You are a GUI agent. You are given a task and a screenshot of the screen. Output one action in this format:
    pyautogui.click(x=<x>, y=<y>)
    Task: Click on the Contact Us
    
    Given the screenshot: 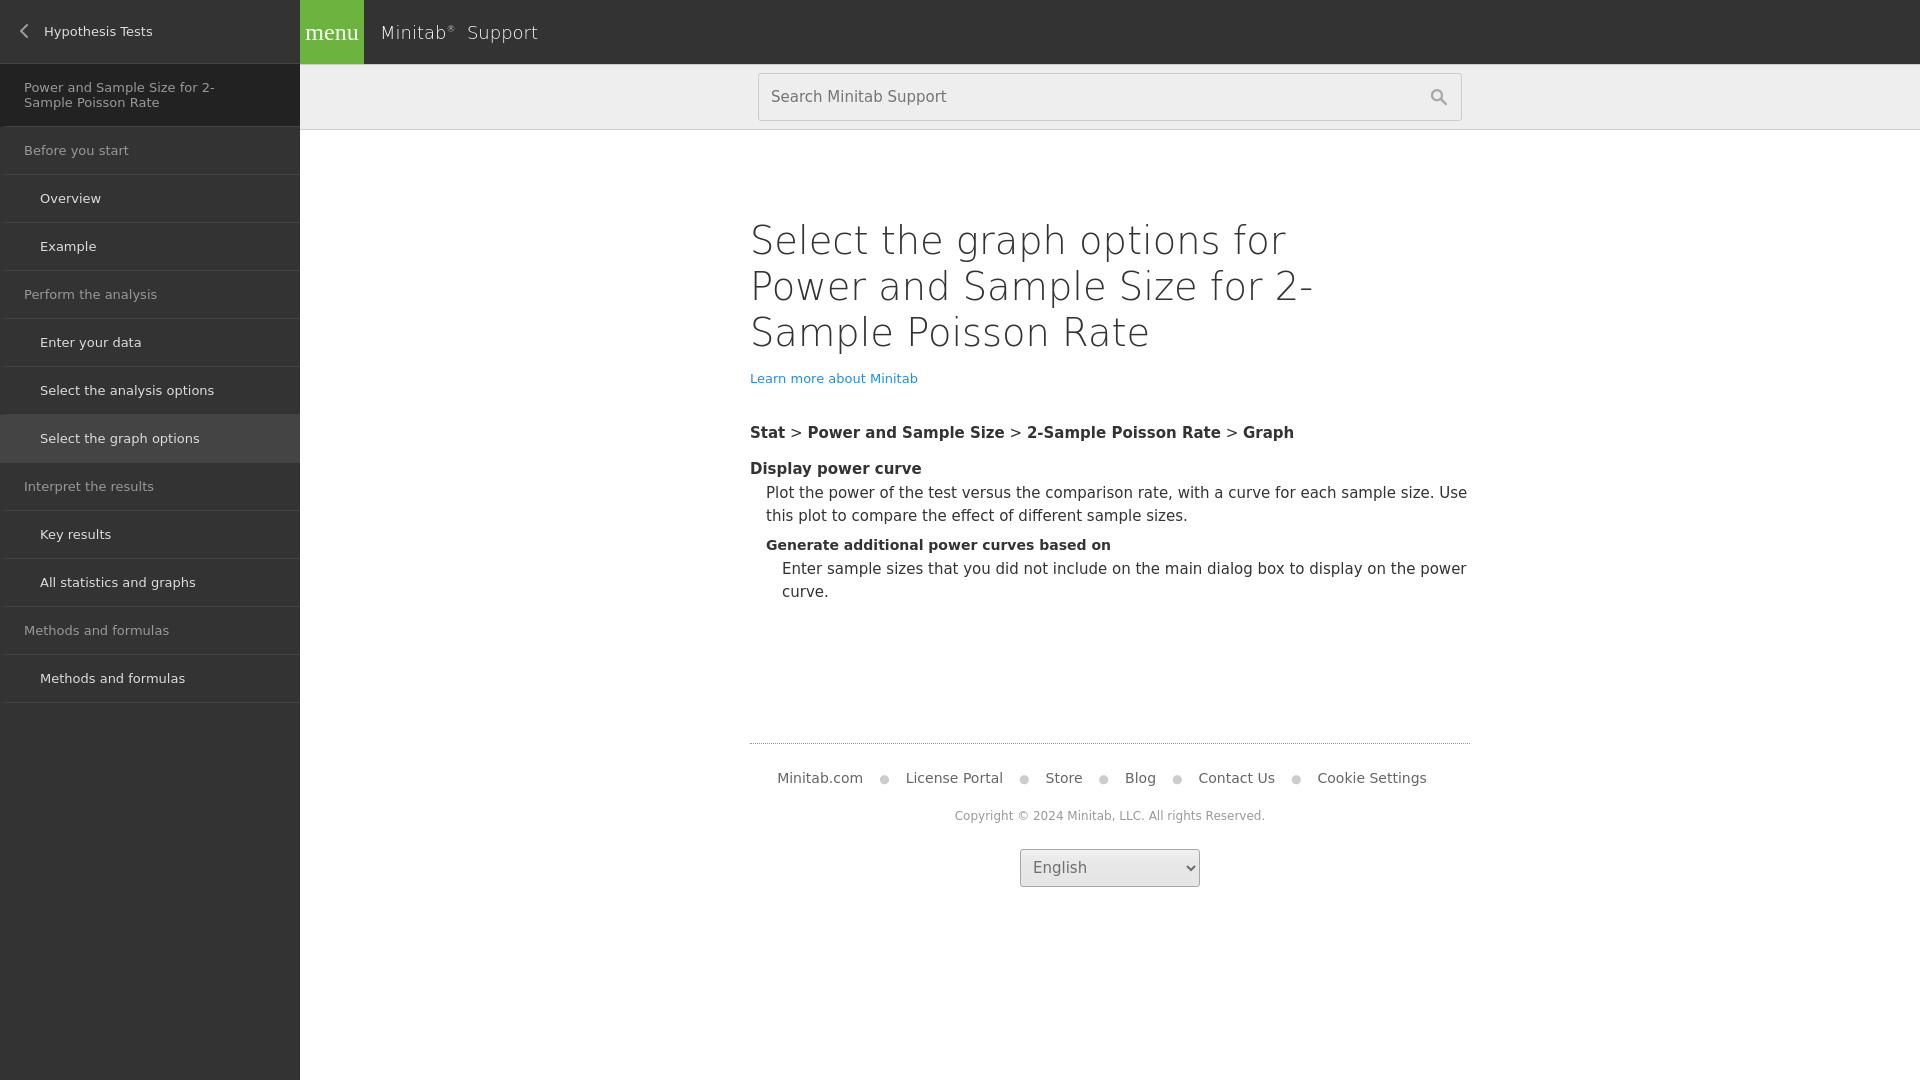 What is the action you would take?
    pyautogui.click(x=1236, y=778)
    